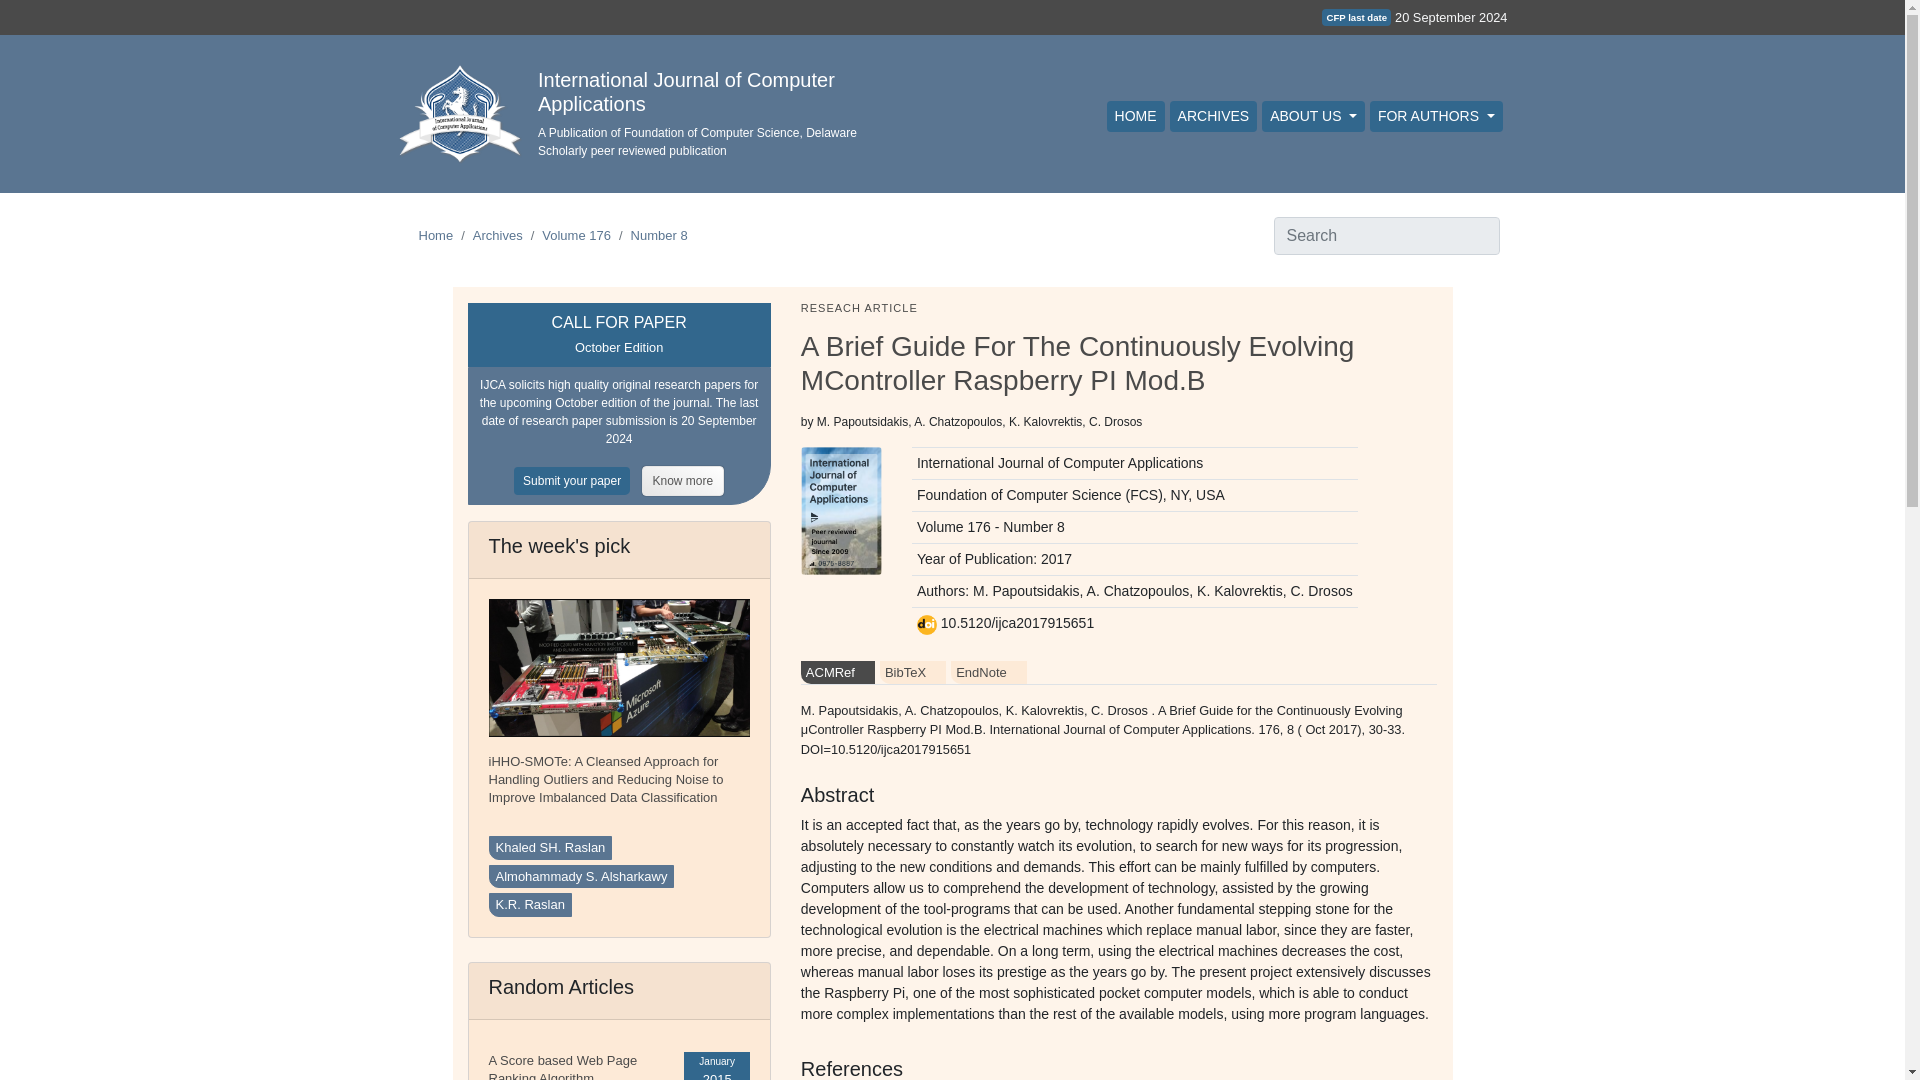 The width and height of the screenshot is (1920, 1080). Describe the element at coordinates (912, 672) in the screenshot. I see `BibTeX` at that location.